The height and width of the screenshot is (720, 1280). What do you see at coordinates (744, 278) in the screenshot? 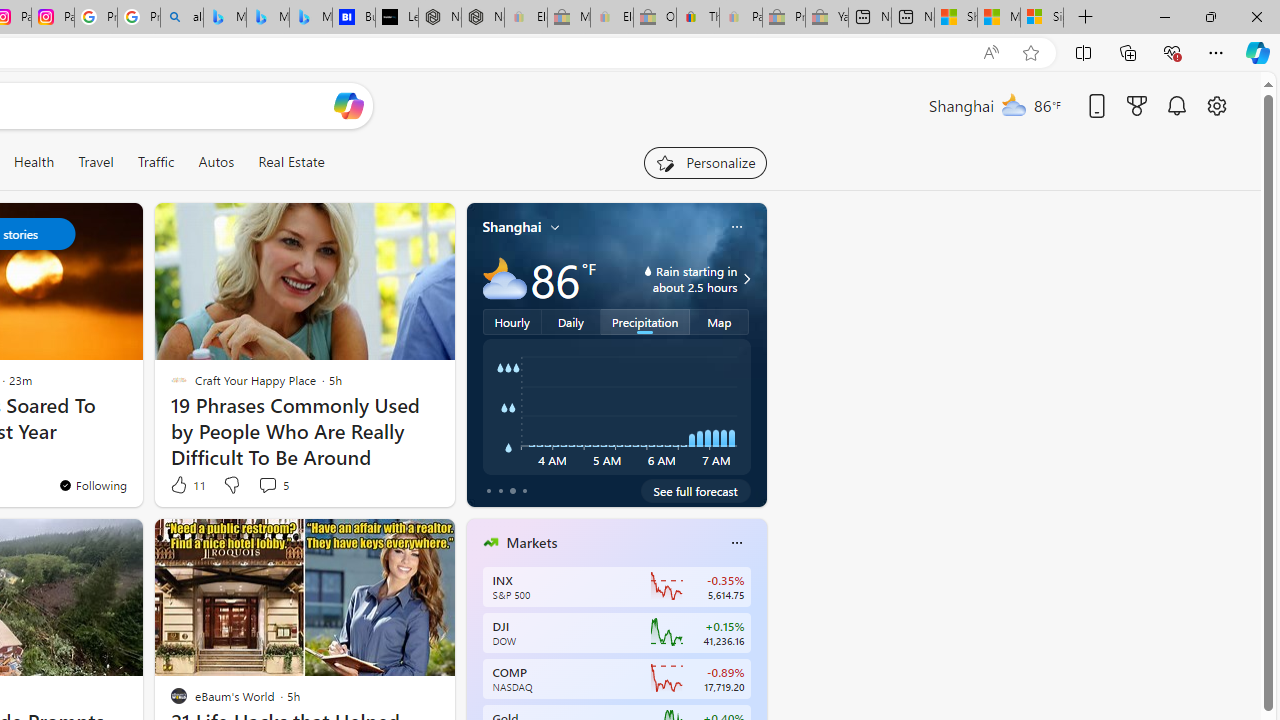
I see `Rain starting in about 2.5 hours` at bounding box center [744, 278].